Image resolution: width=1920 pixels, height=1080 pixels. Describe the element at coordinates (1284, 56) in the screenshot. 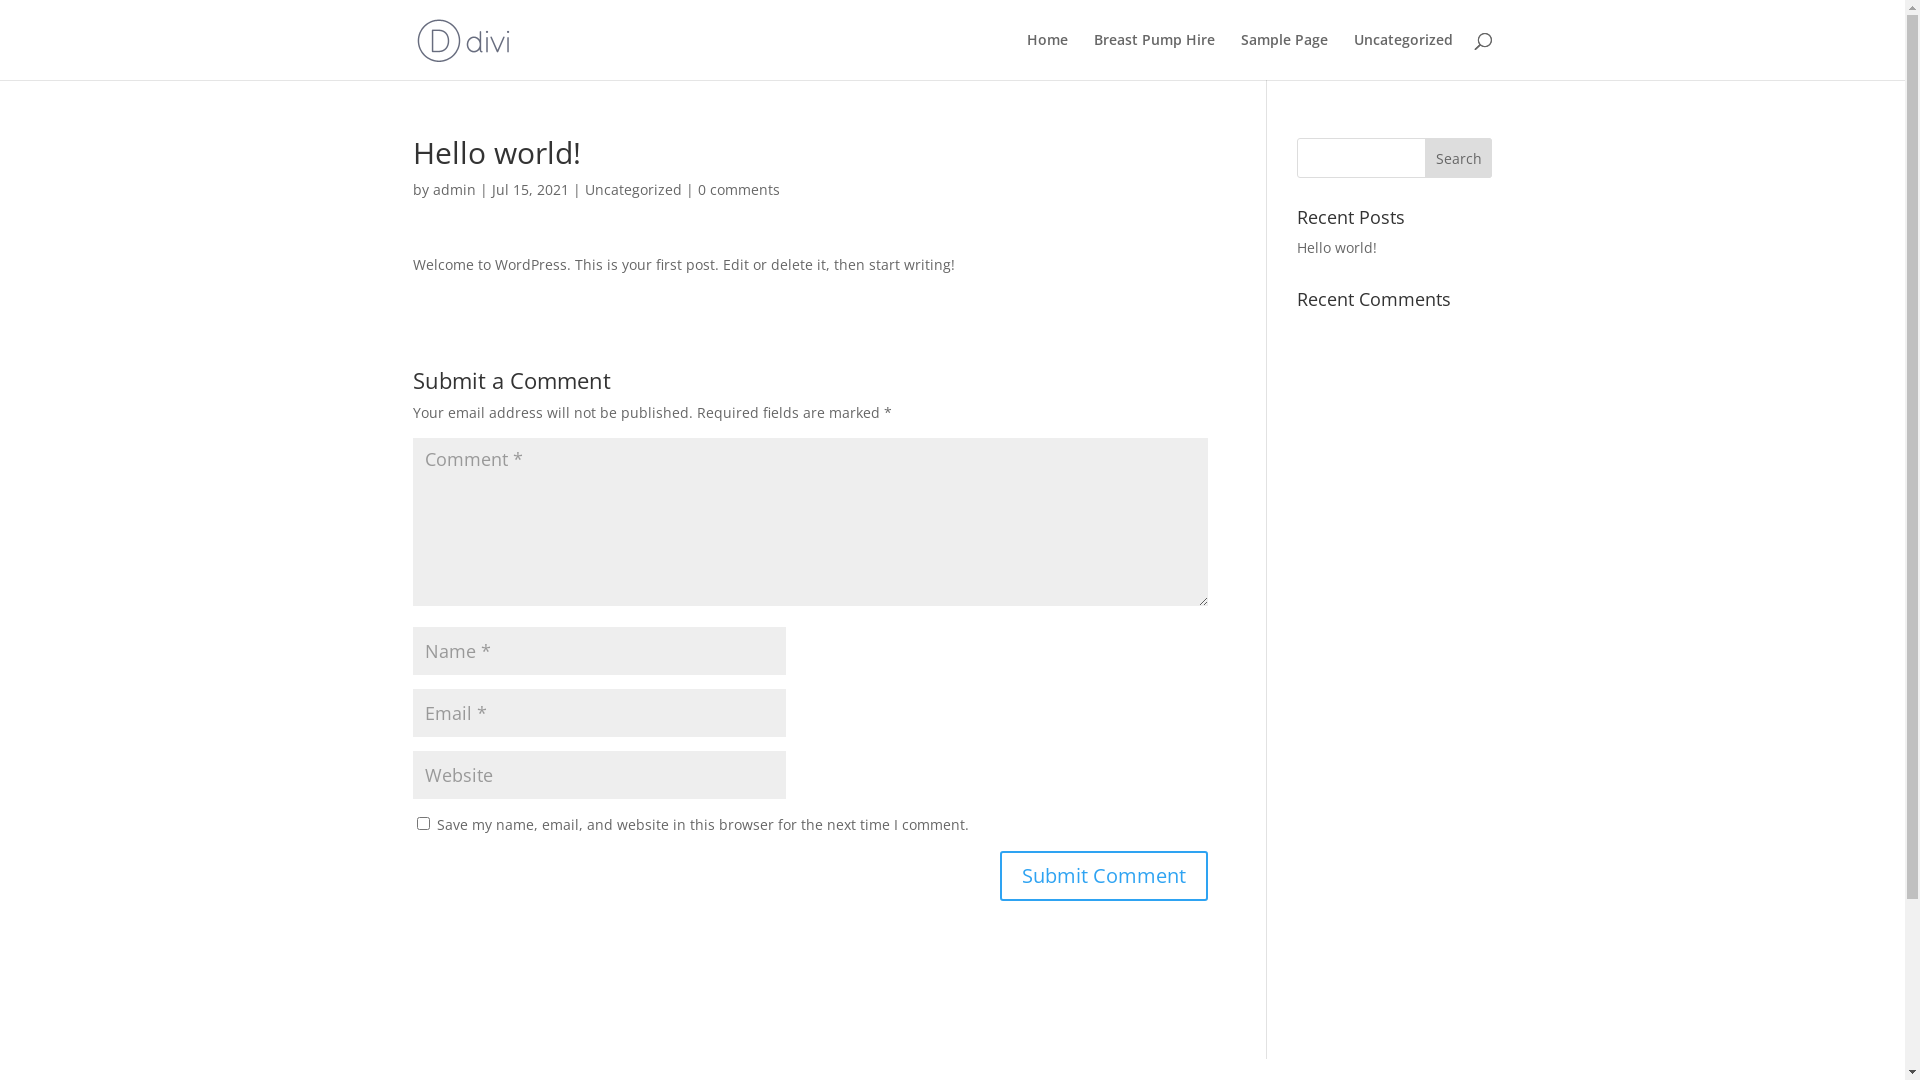

I see `Sample Page` at that location.